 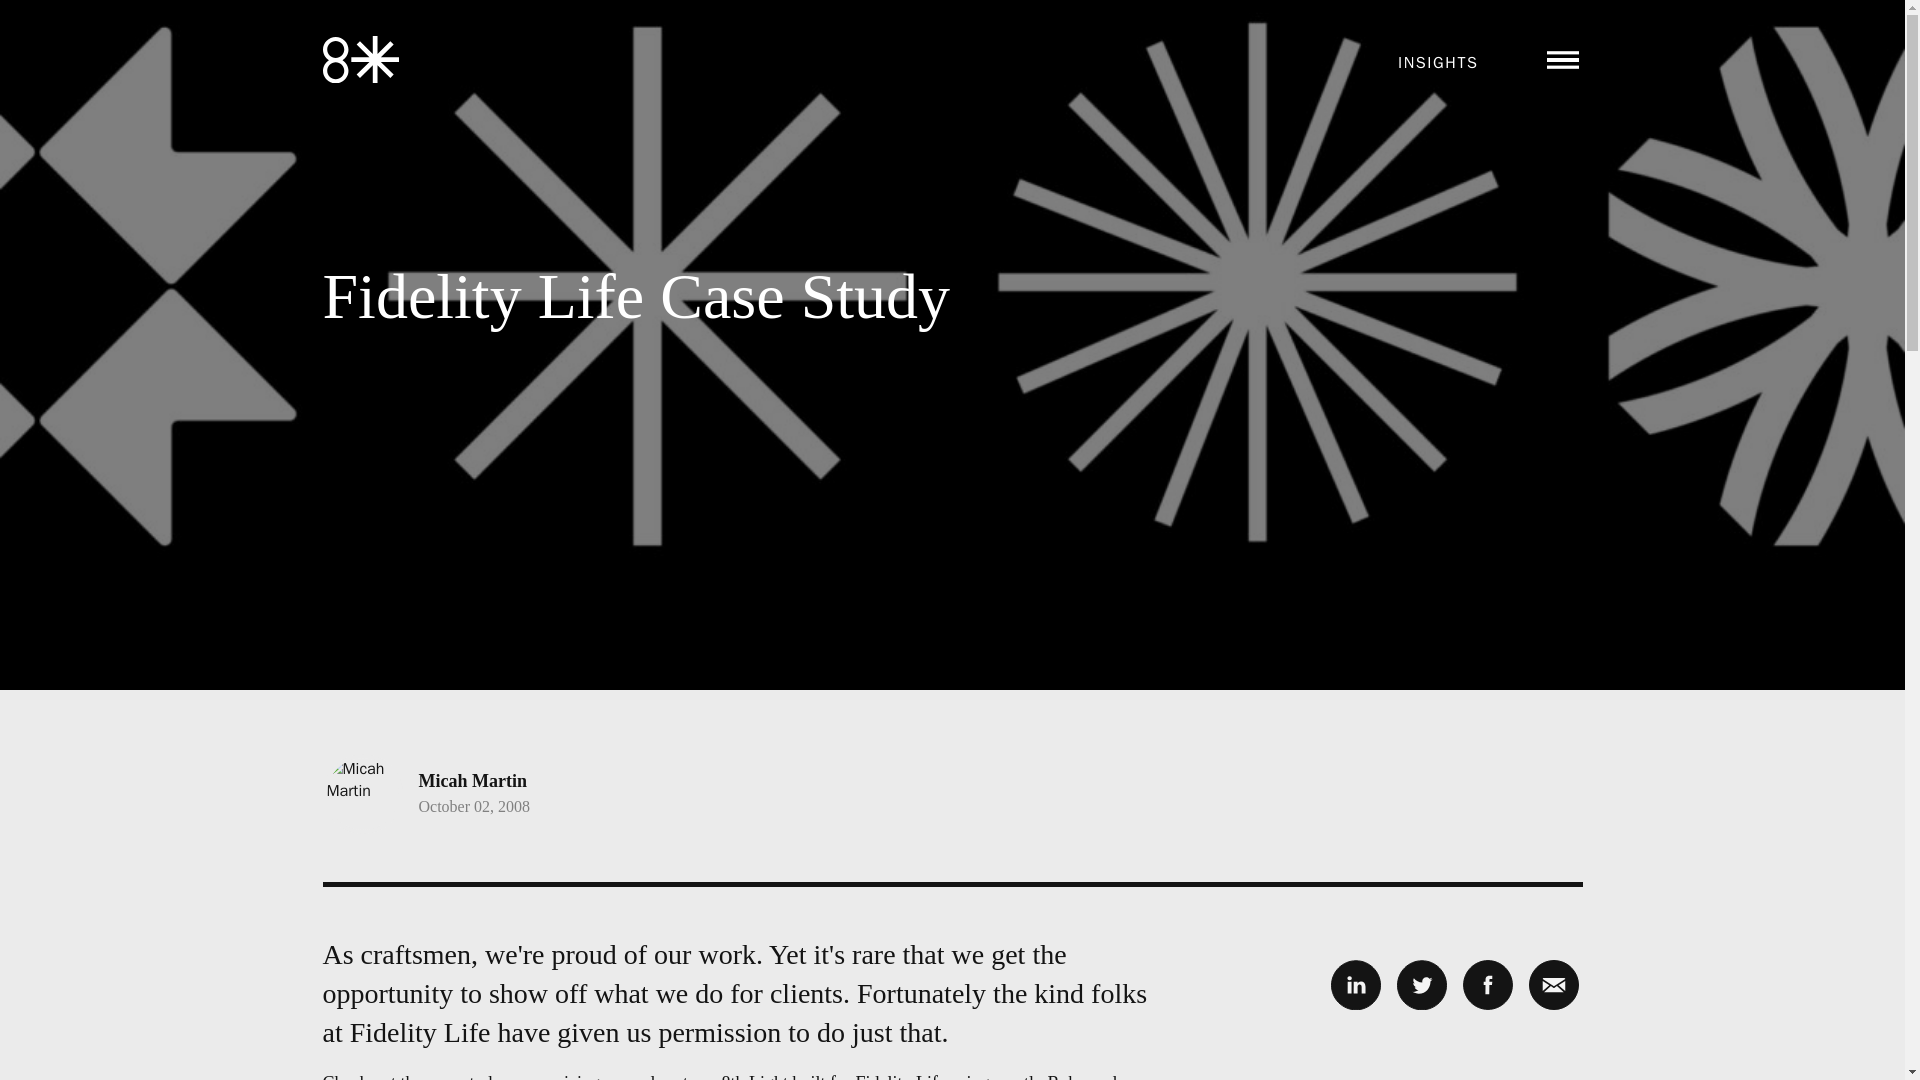 What do you see at coordinates (1355, 984) in the screenshot?
I see `Share on LinkedIn` at bounding box center [1355, 984].